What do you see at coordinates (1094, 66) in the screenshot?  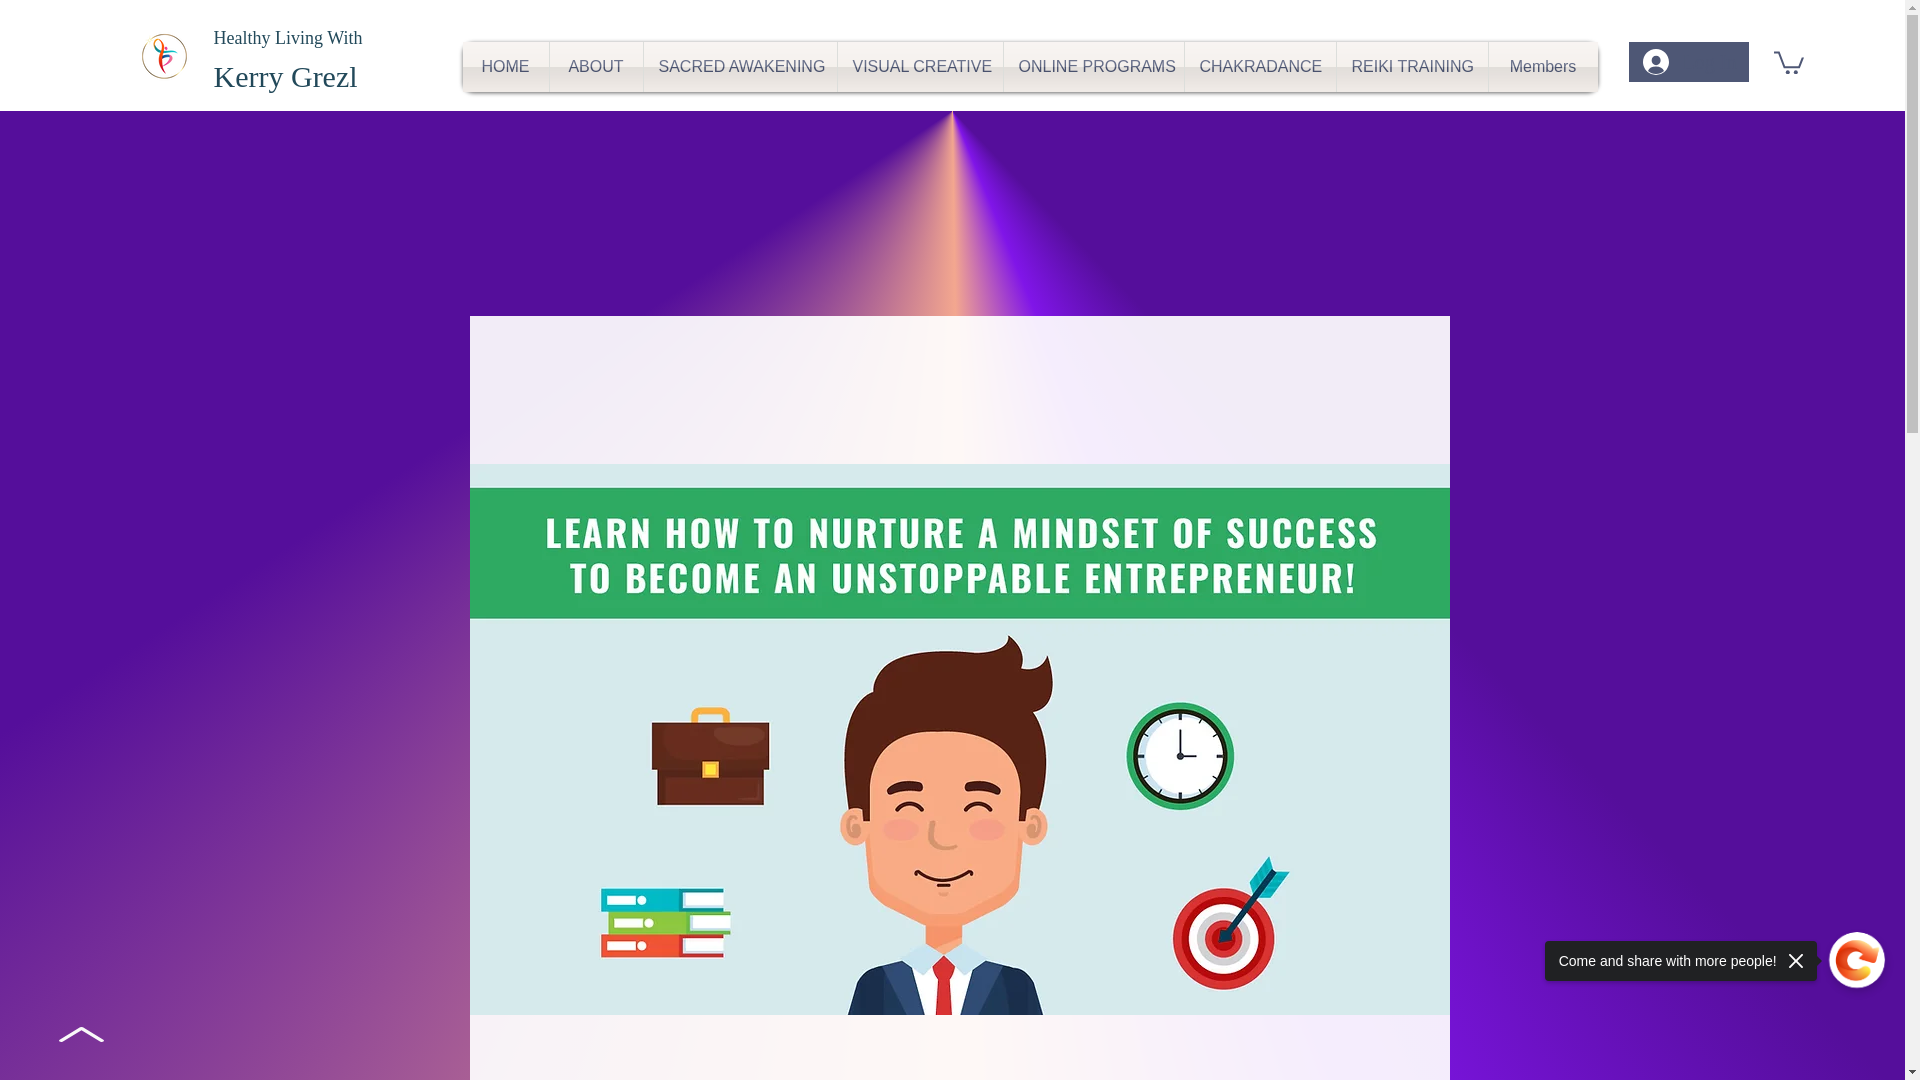 I see `ONLINE PROGRAMS` at bounding box center [1094, 66].